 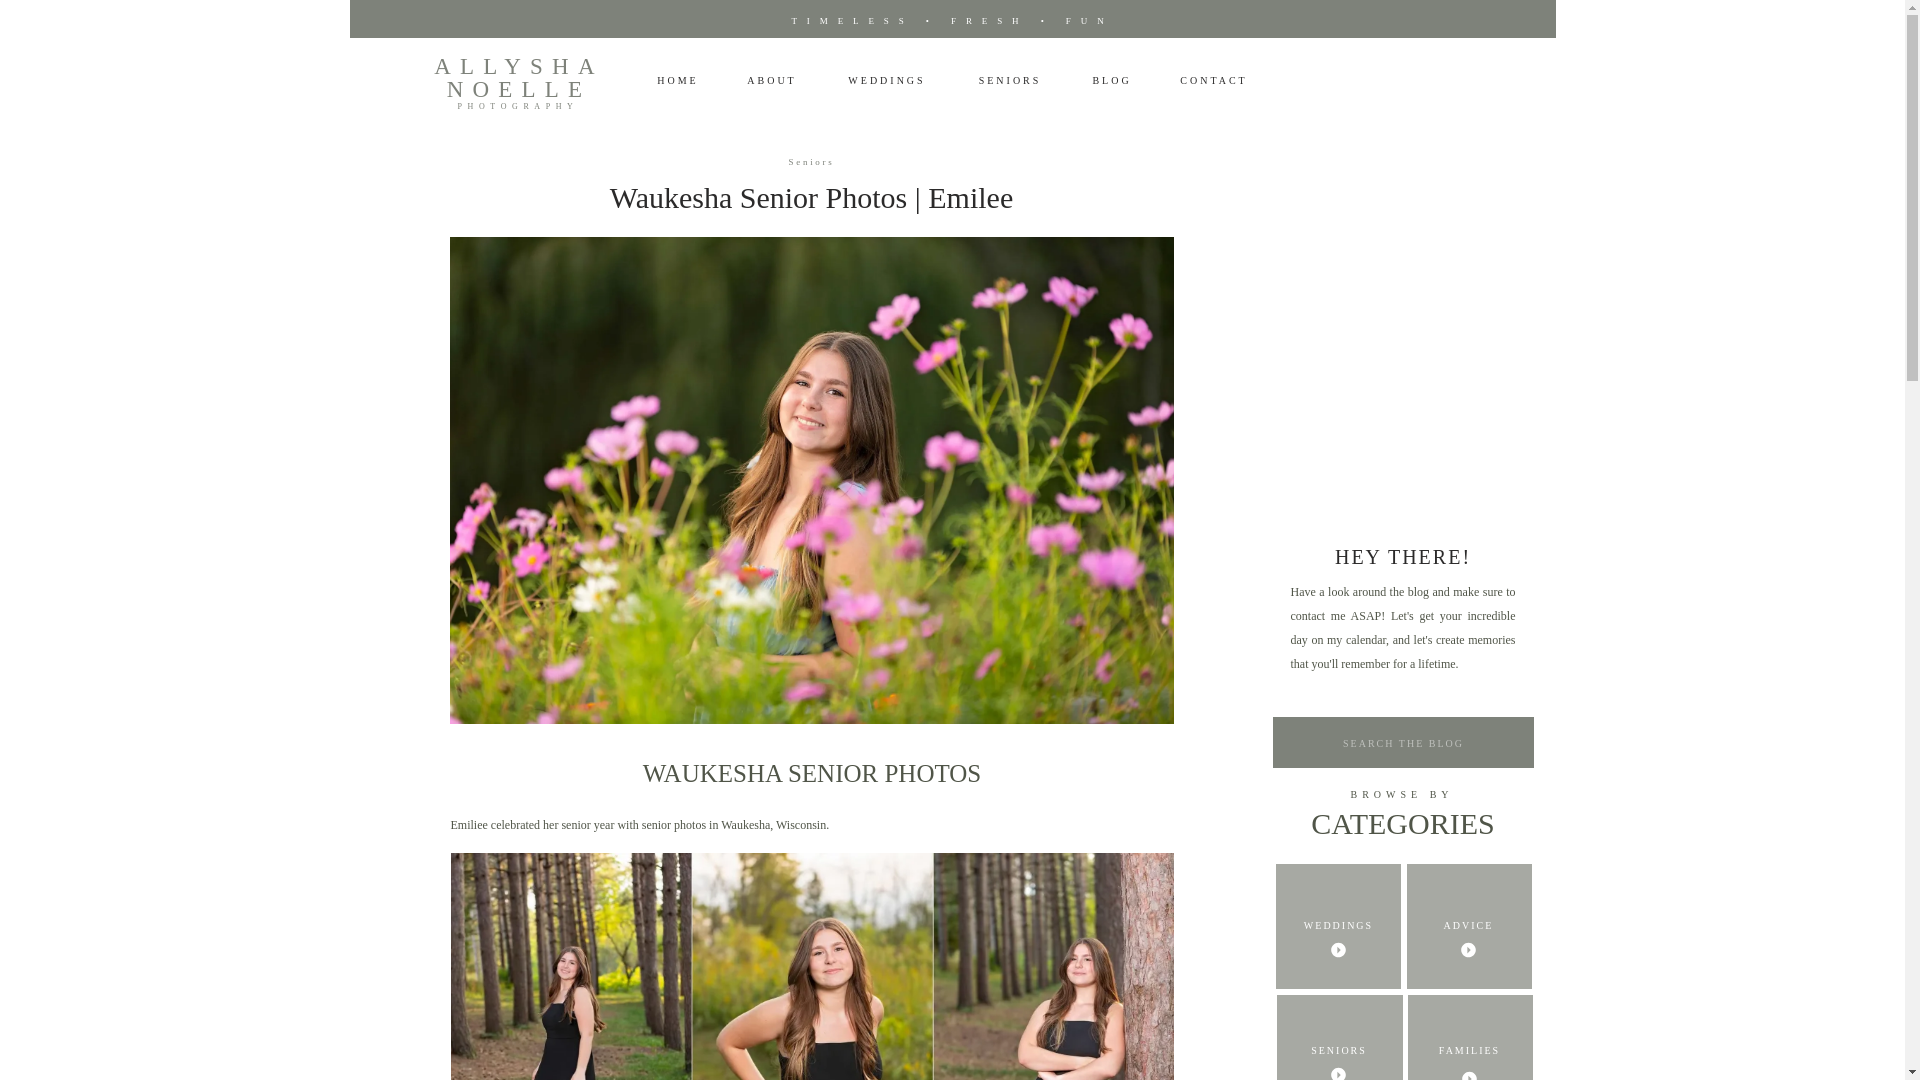 What do you see at coordinates (886, 82) in the screenshot?
I see `WEDDINGS` at bounding box center [886, 82].